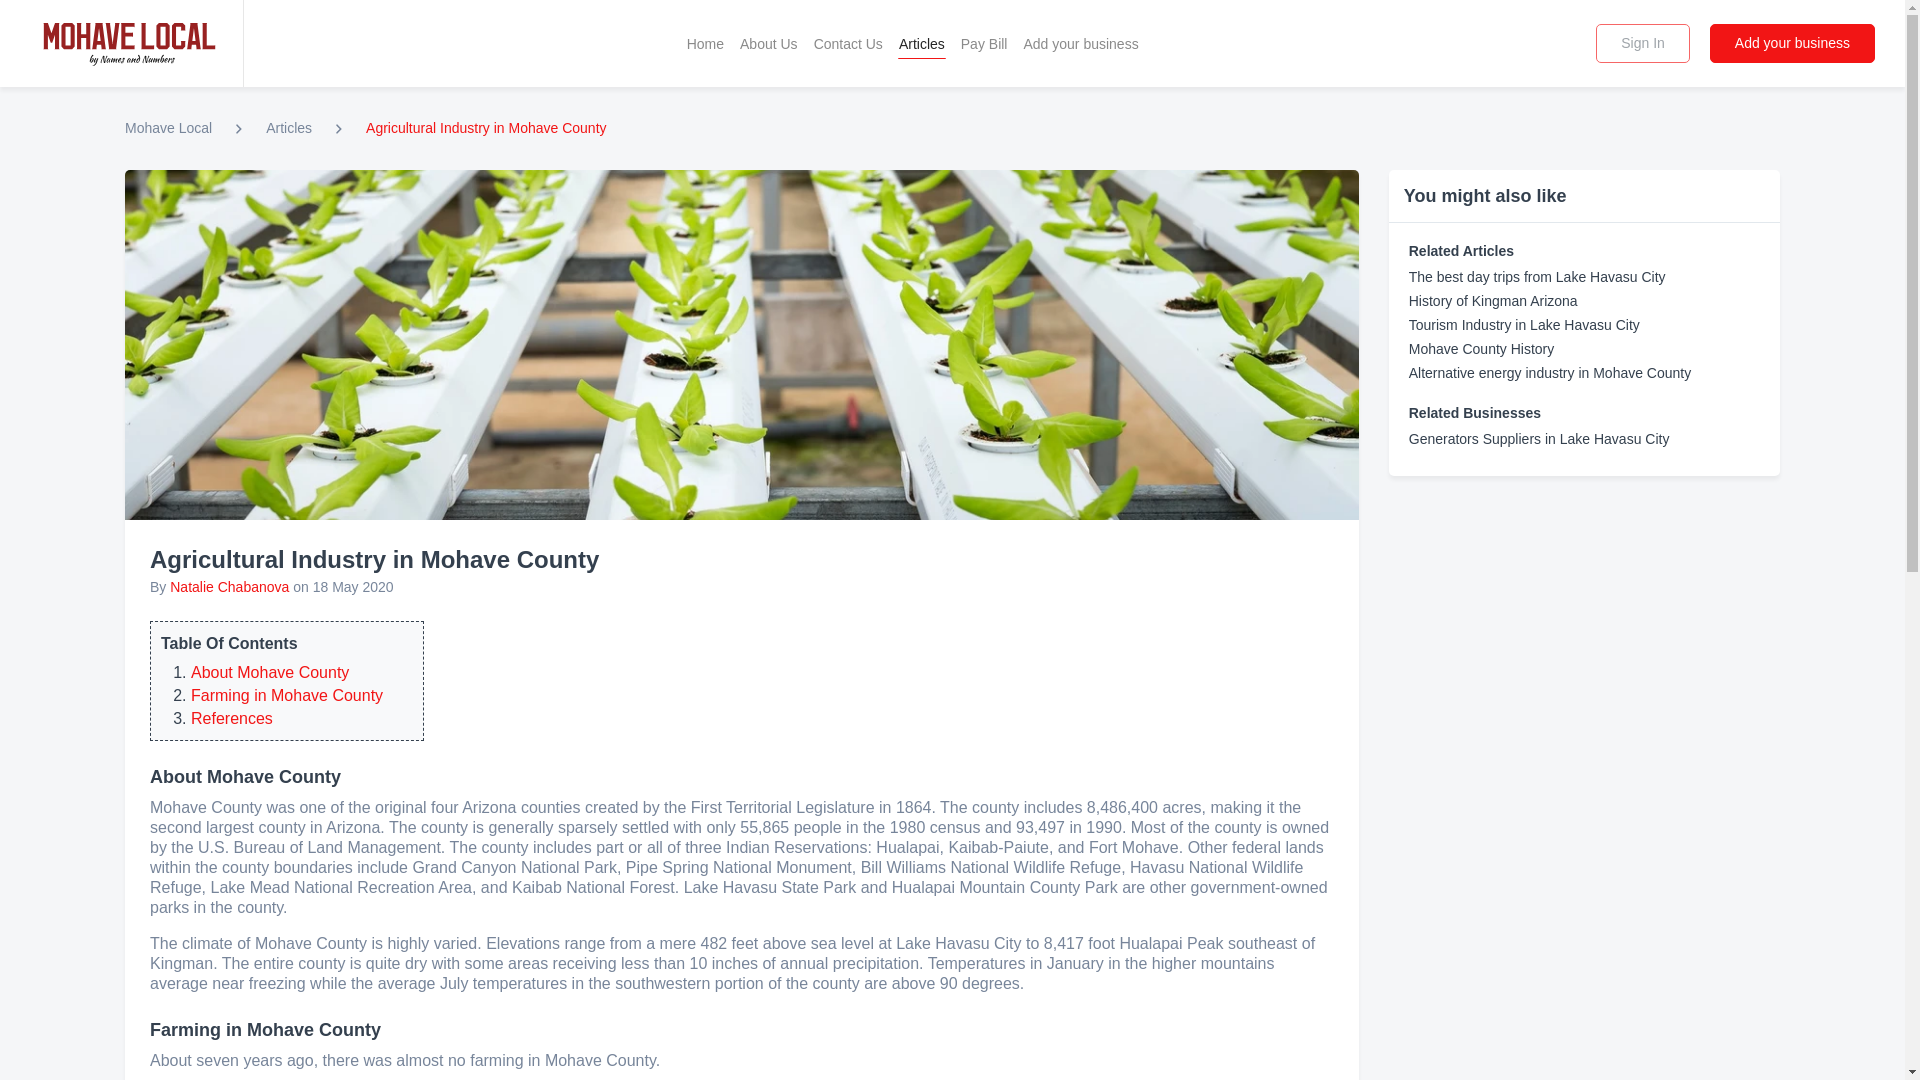  What do you see at coordinates (1792, 42) in the screenshot?
I see `Add your business` at bounding box center [1792, 42].